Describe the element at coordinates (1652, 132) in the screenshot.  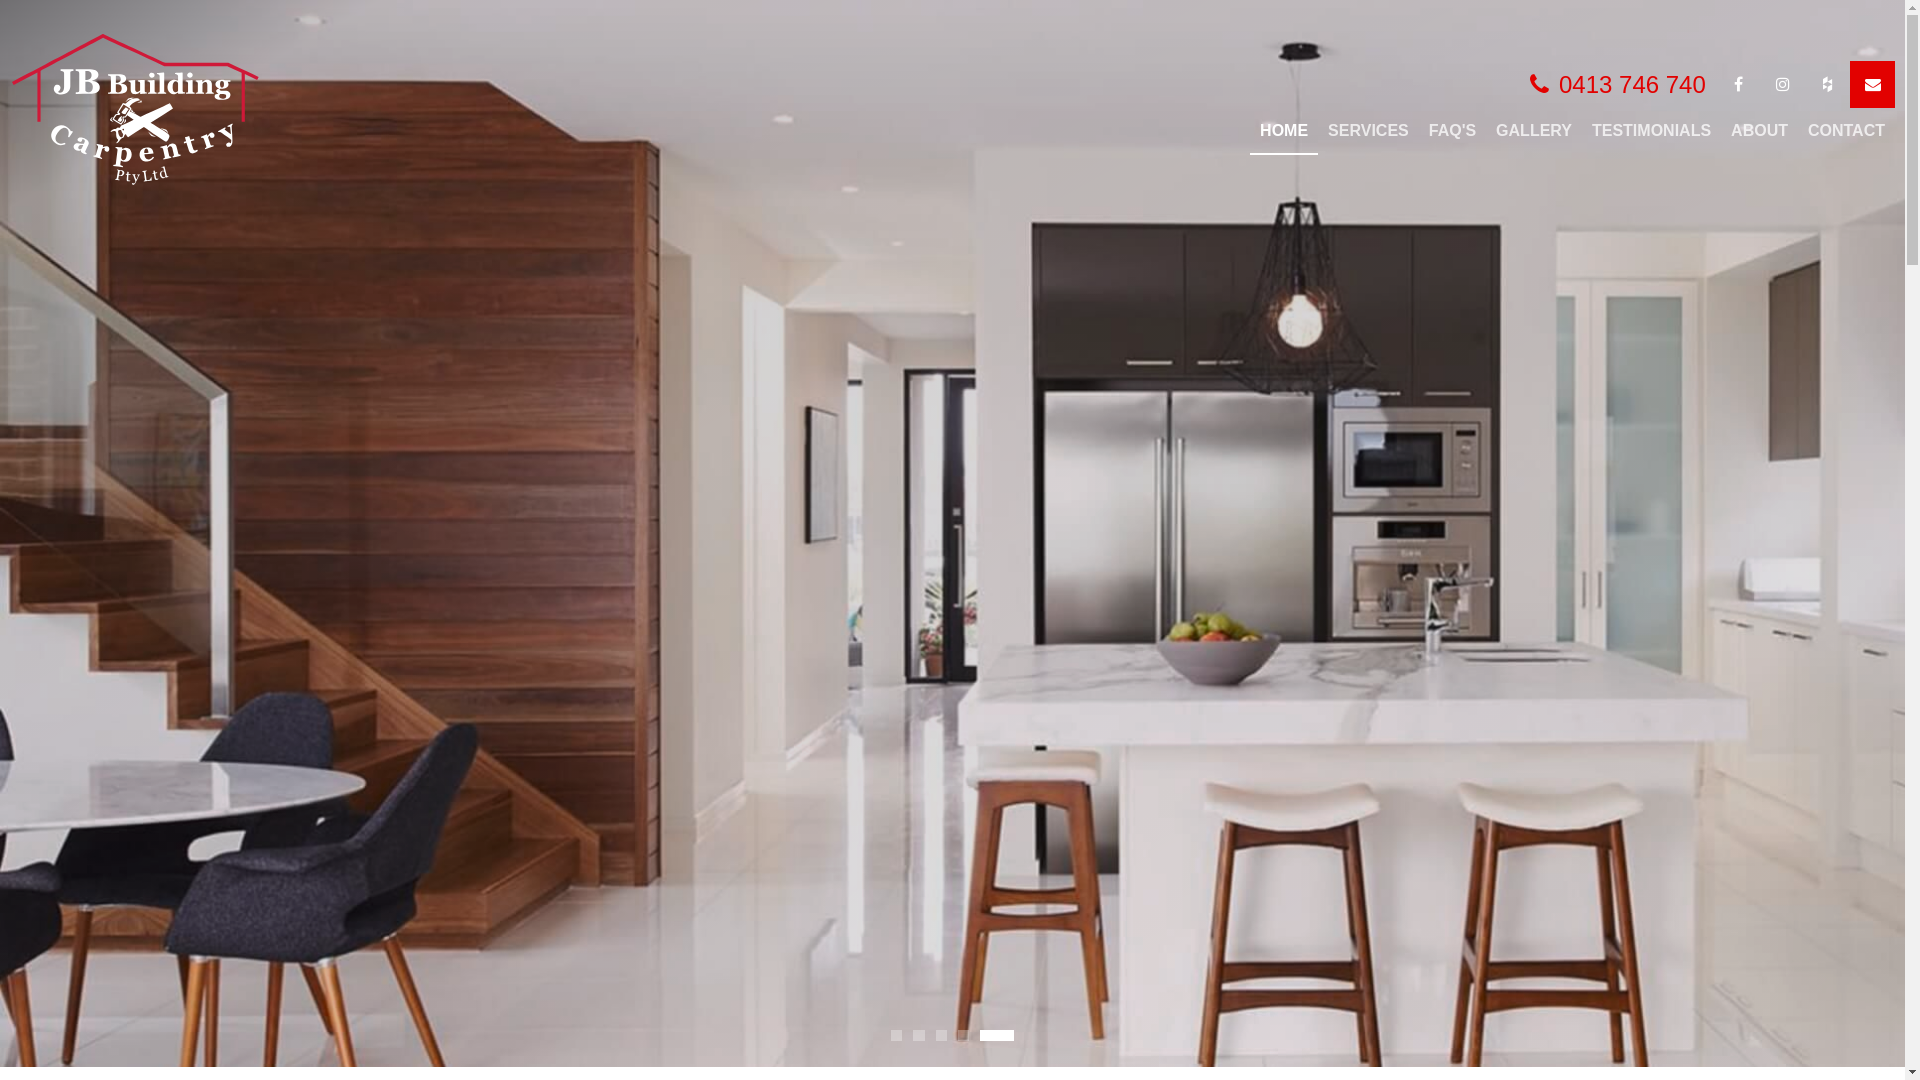
I see `TESTIMONIALS` at that location.